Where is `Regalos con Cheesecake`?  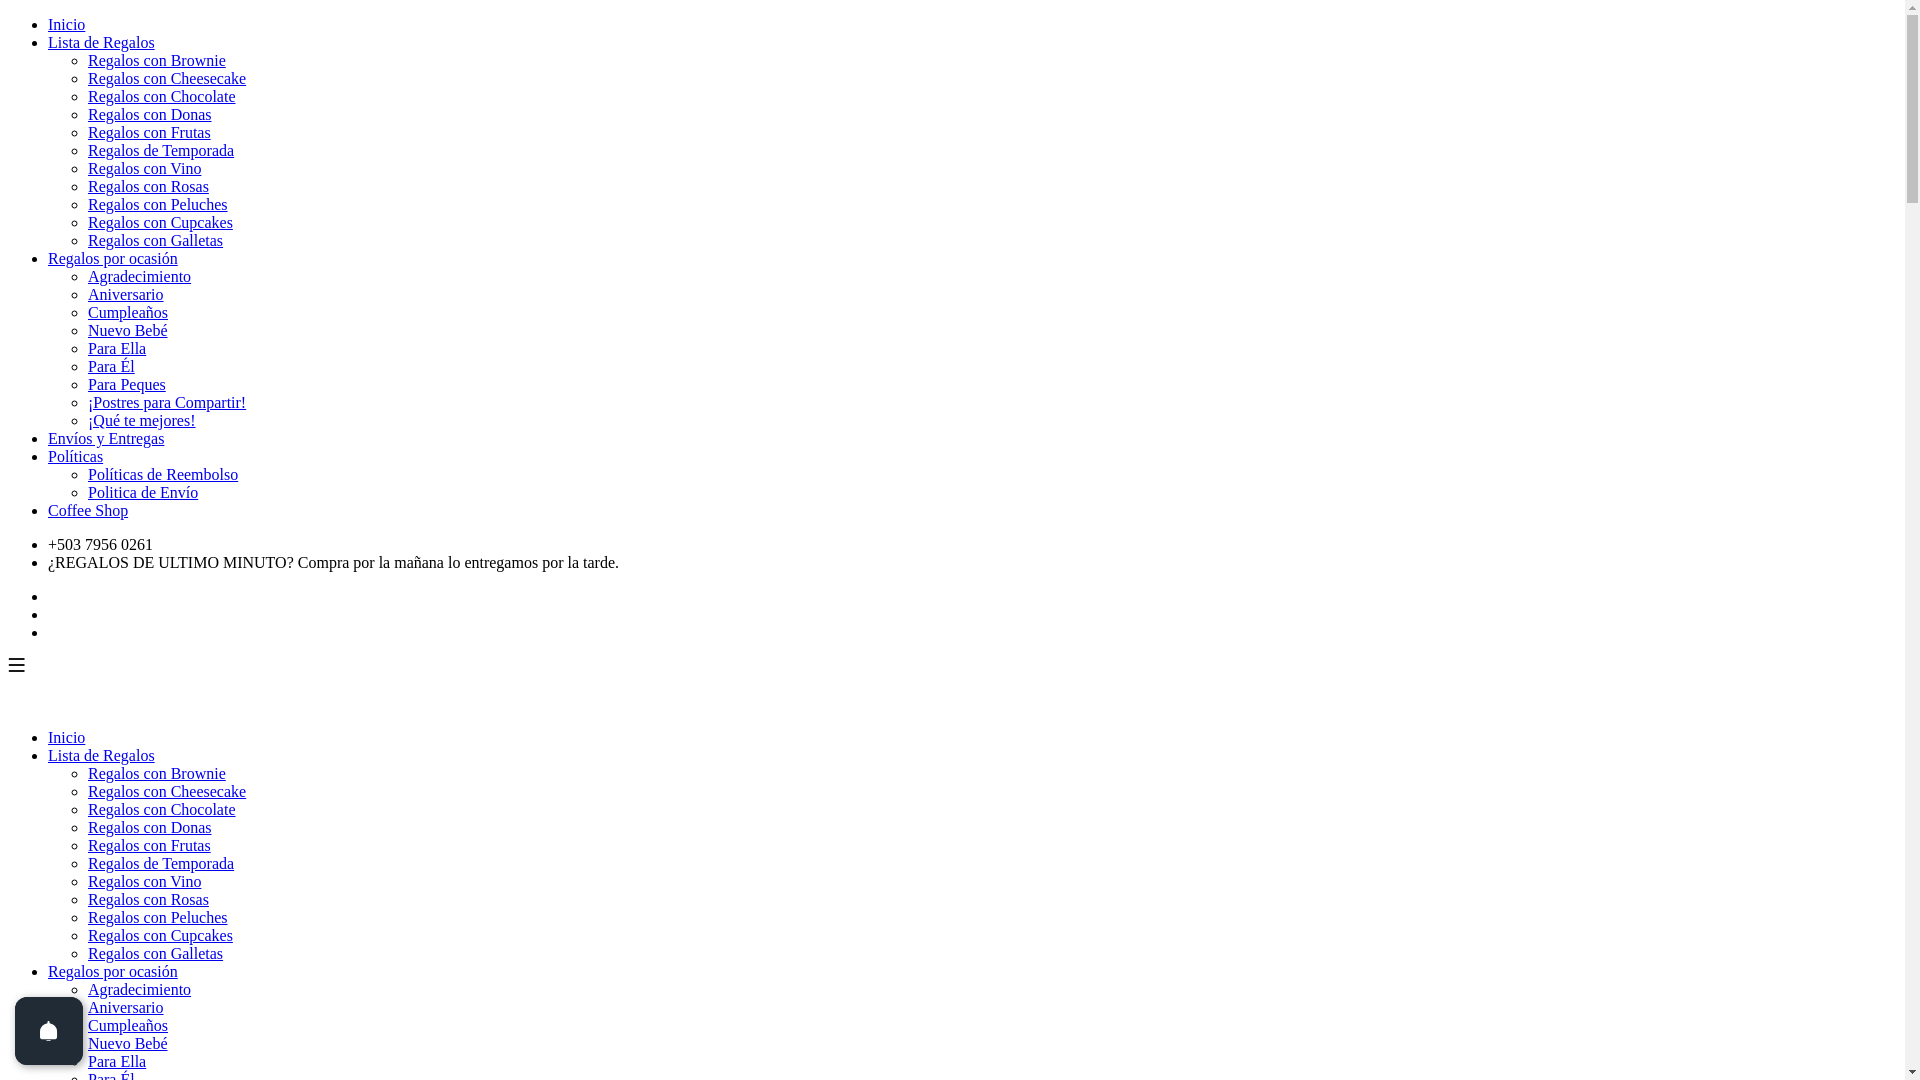
Regalos con Cheesecake is located at coordinates (166, 792).